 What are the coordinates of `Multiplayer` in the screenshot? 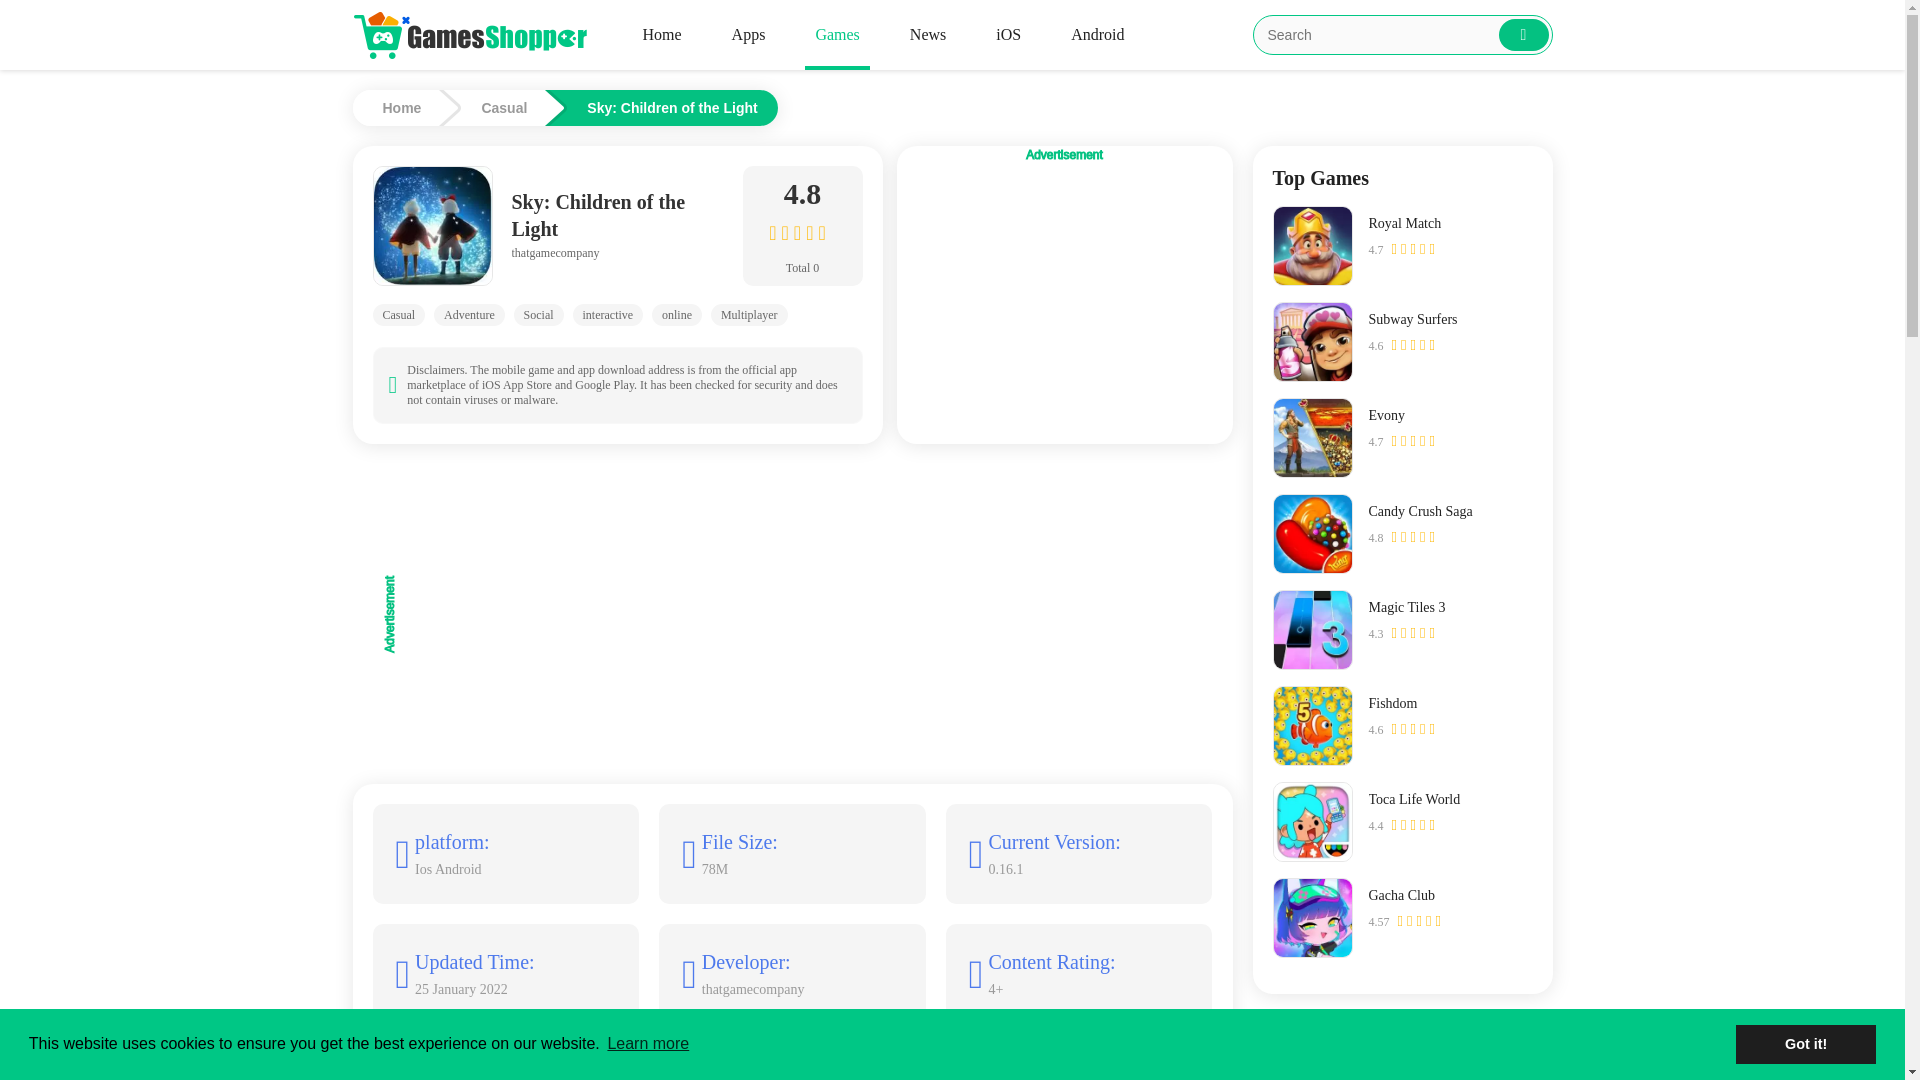 It's located at (748, 314).